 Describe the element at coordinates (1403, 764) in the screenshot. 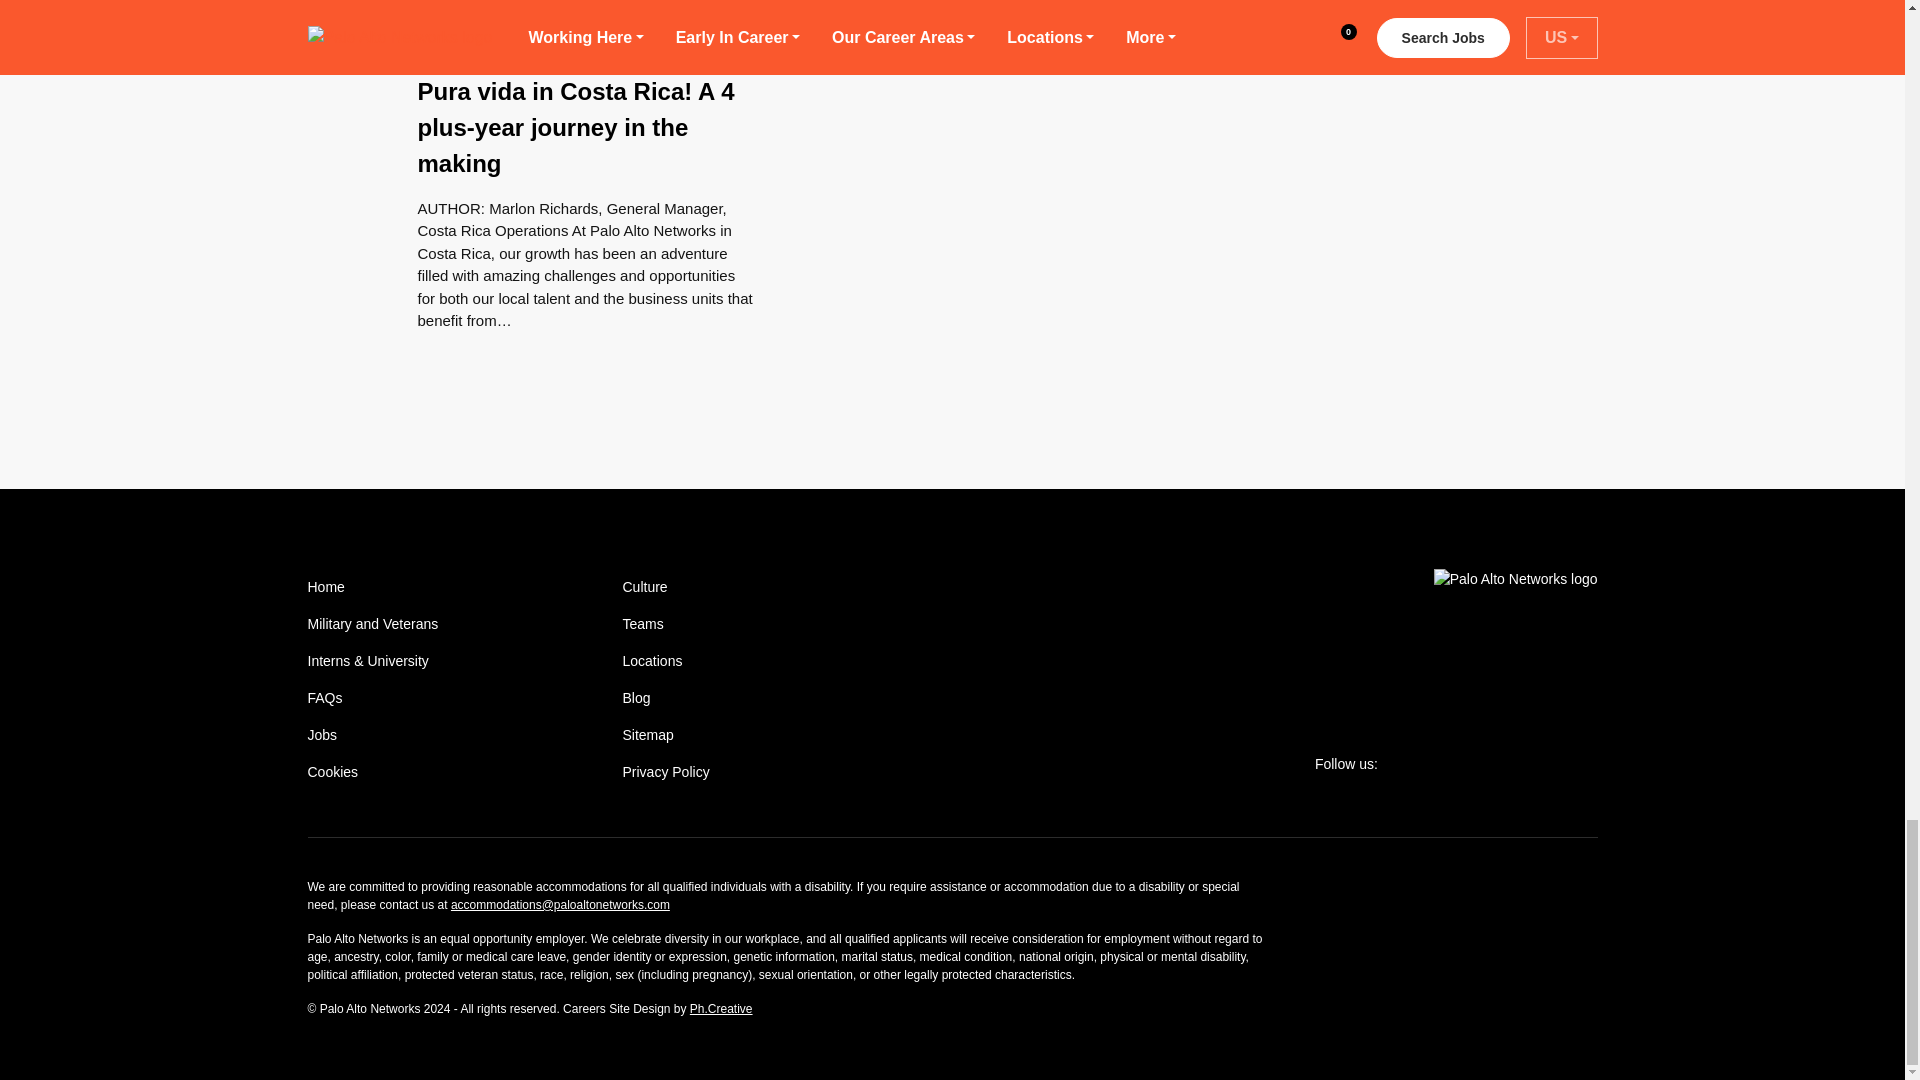

I see `Twitter` at that location.